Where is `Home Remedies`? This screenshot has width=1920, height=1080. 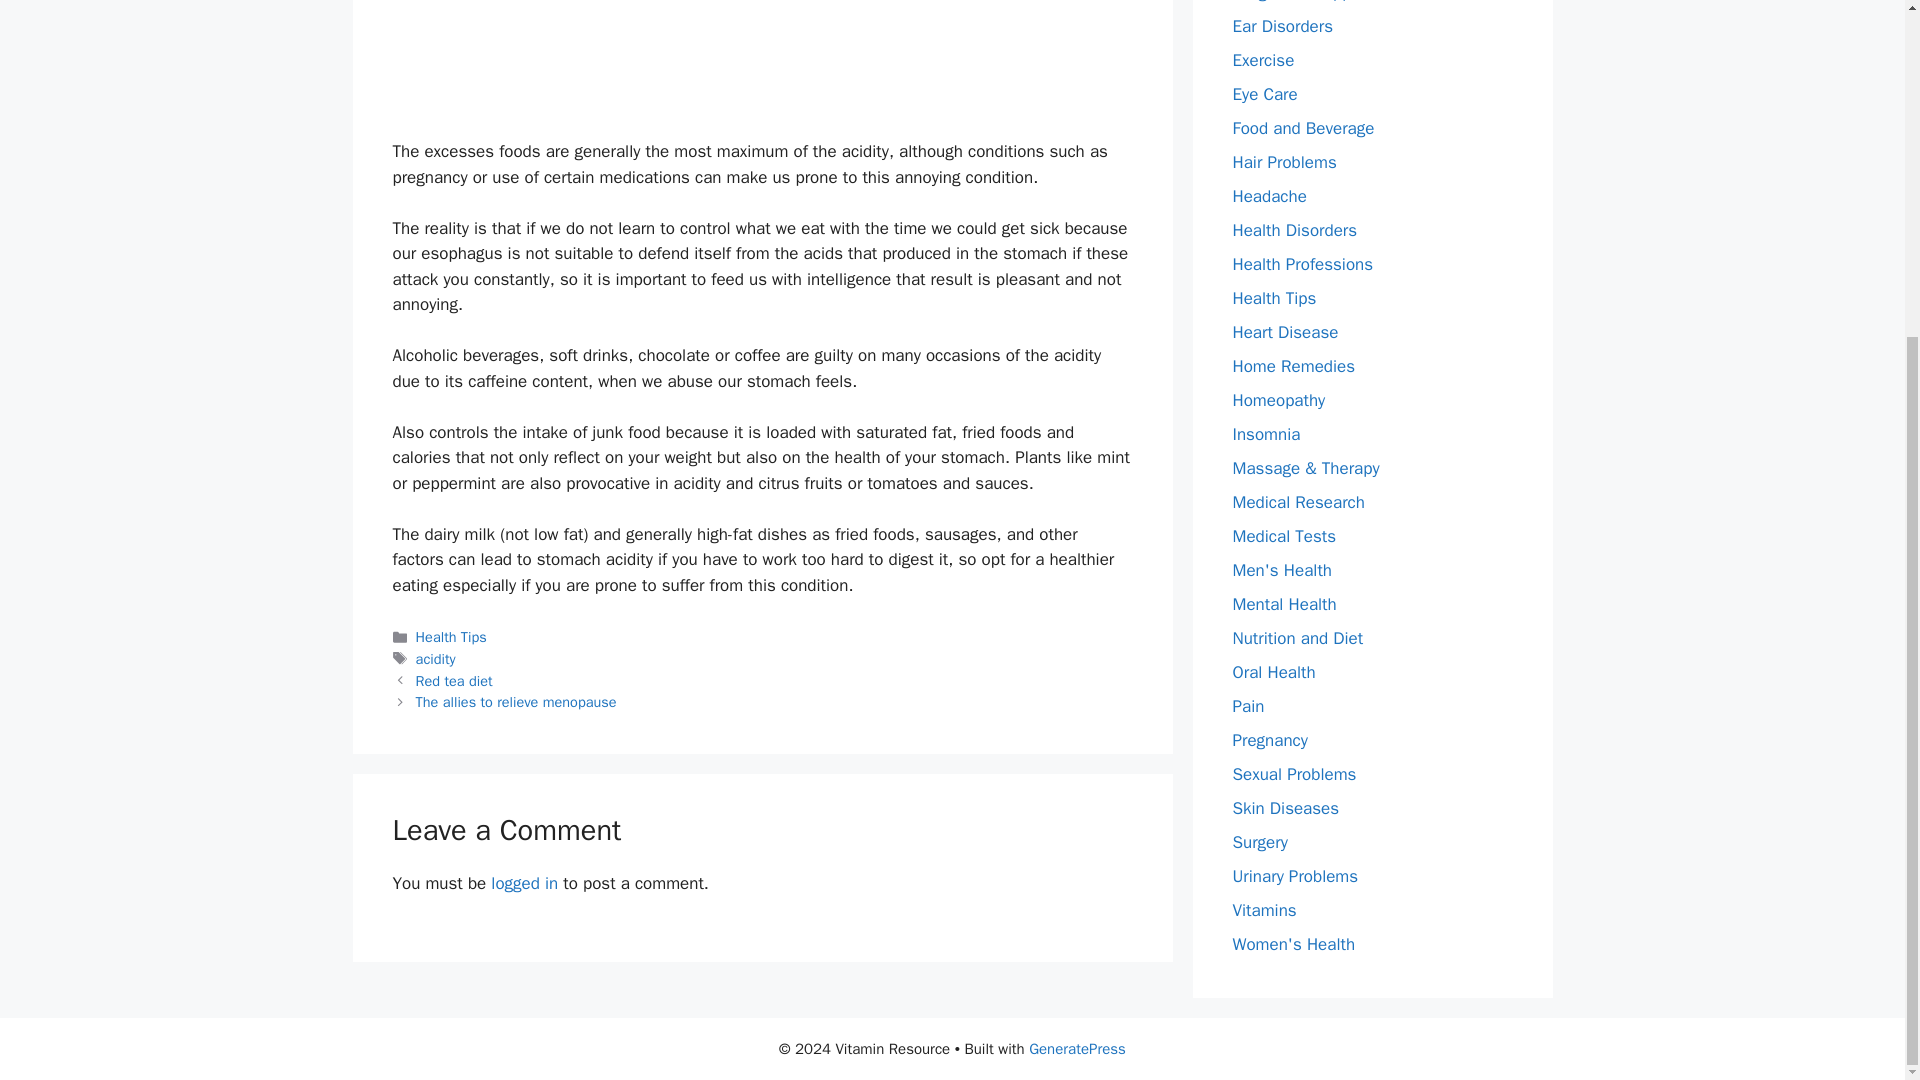 Home Remedies is located at coordinates (1294, 366).